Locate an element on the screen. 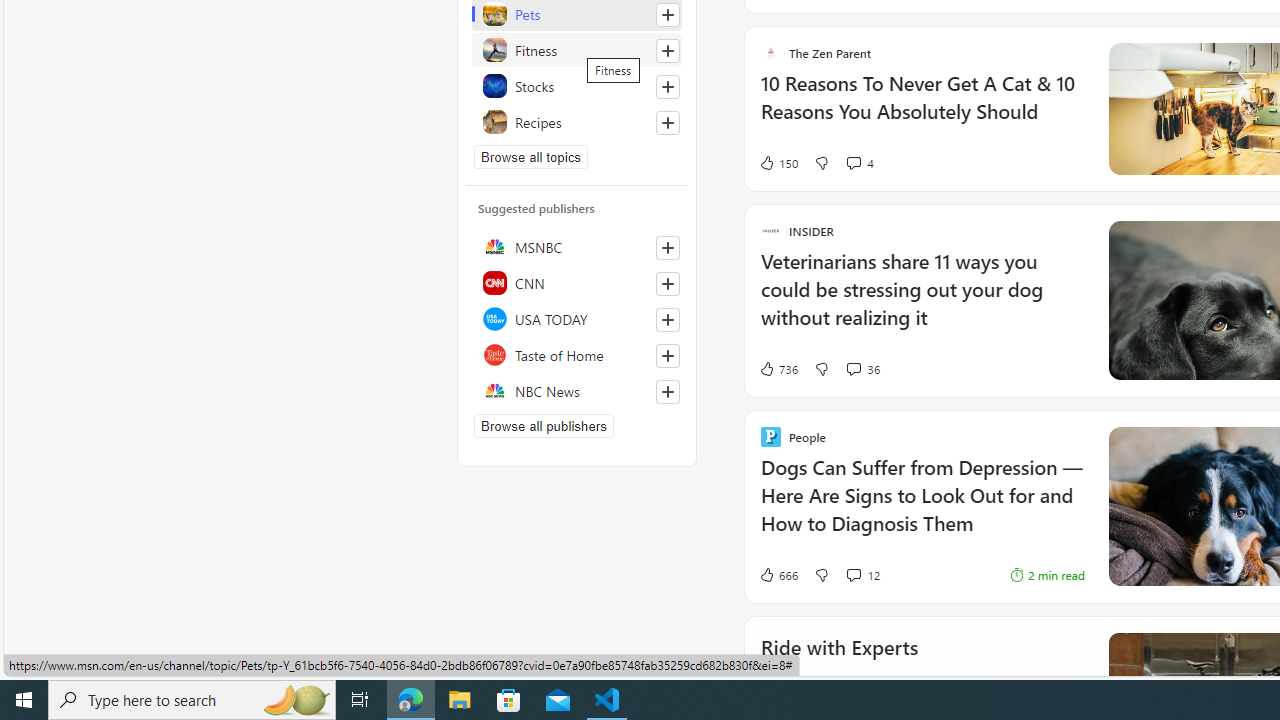 This screenshot has height=720, width=1280. USA TODAY is located at coordinates (577, 318).